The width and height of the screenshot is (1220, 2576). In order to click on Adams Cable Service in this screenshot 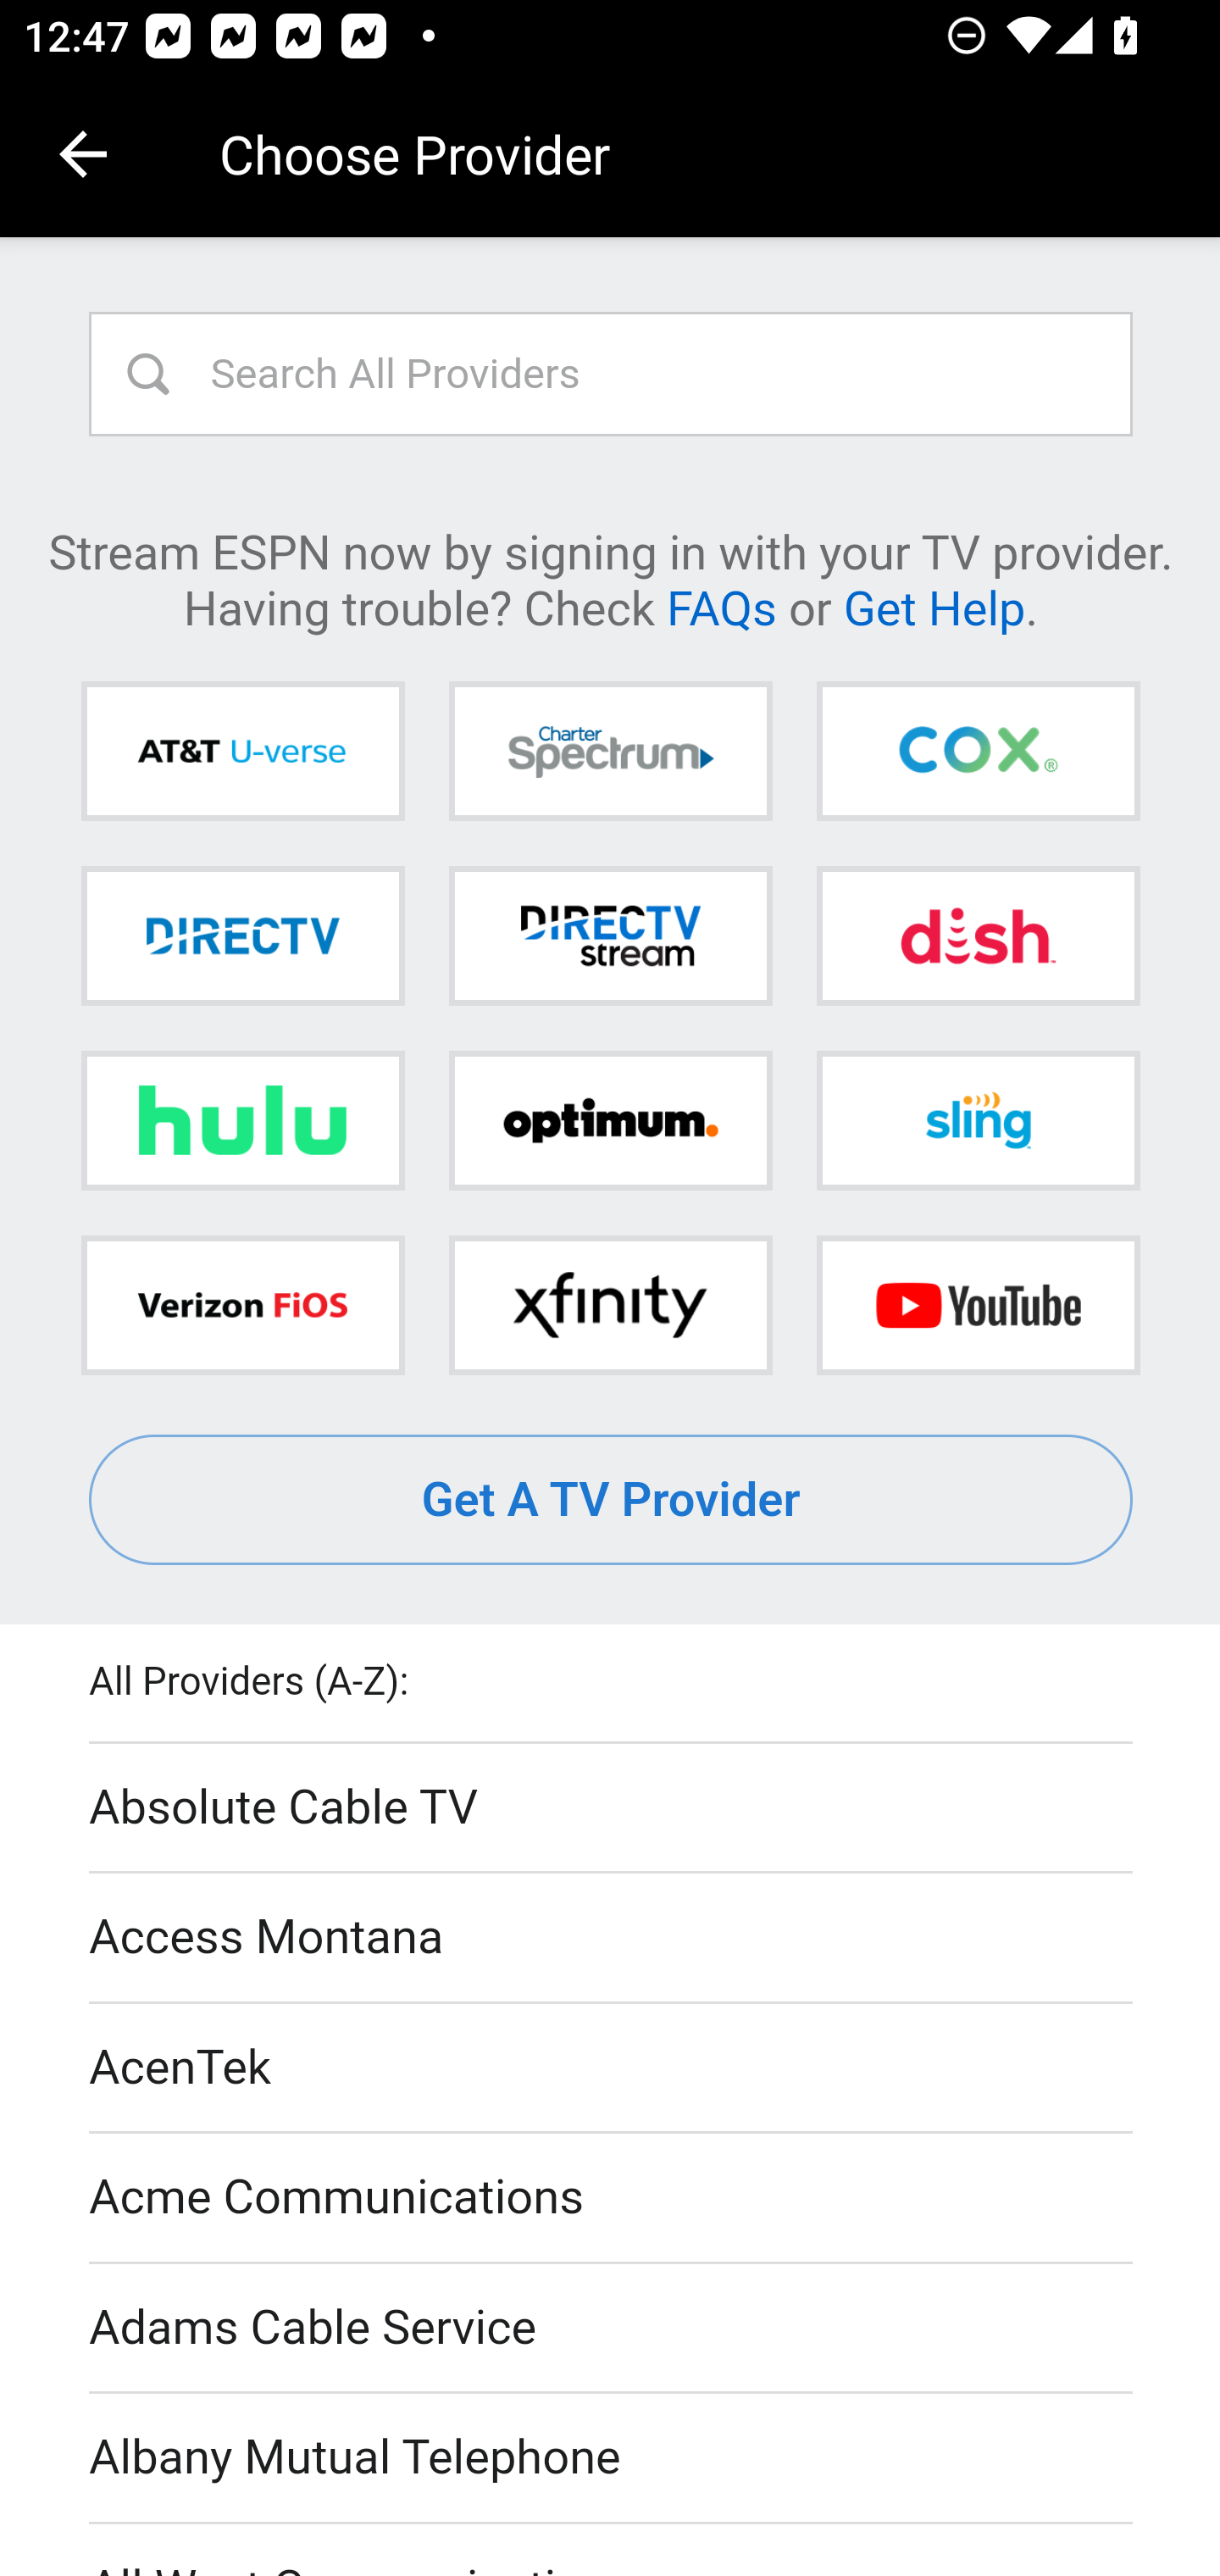, I will do `click(612, 2329)`.